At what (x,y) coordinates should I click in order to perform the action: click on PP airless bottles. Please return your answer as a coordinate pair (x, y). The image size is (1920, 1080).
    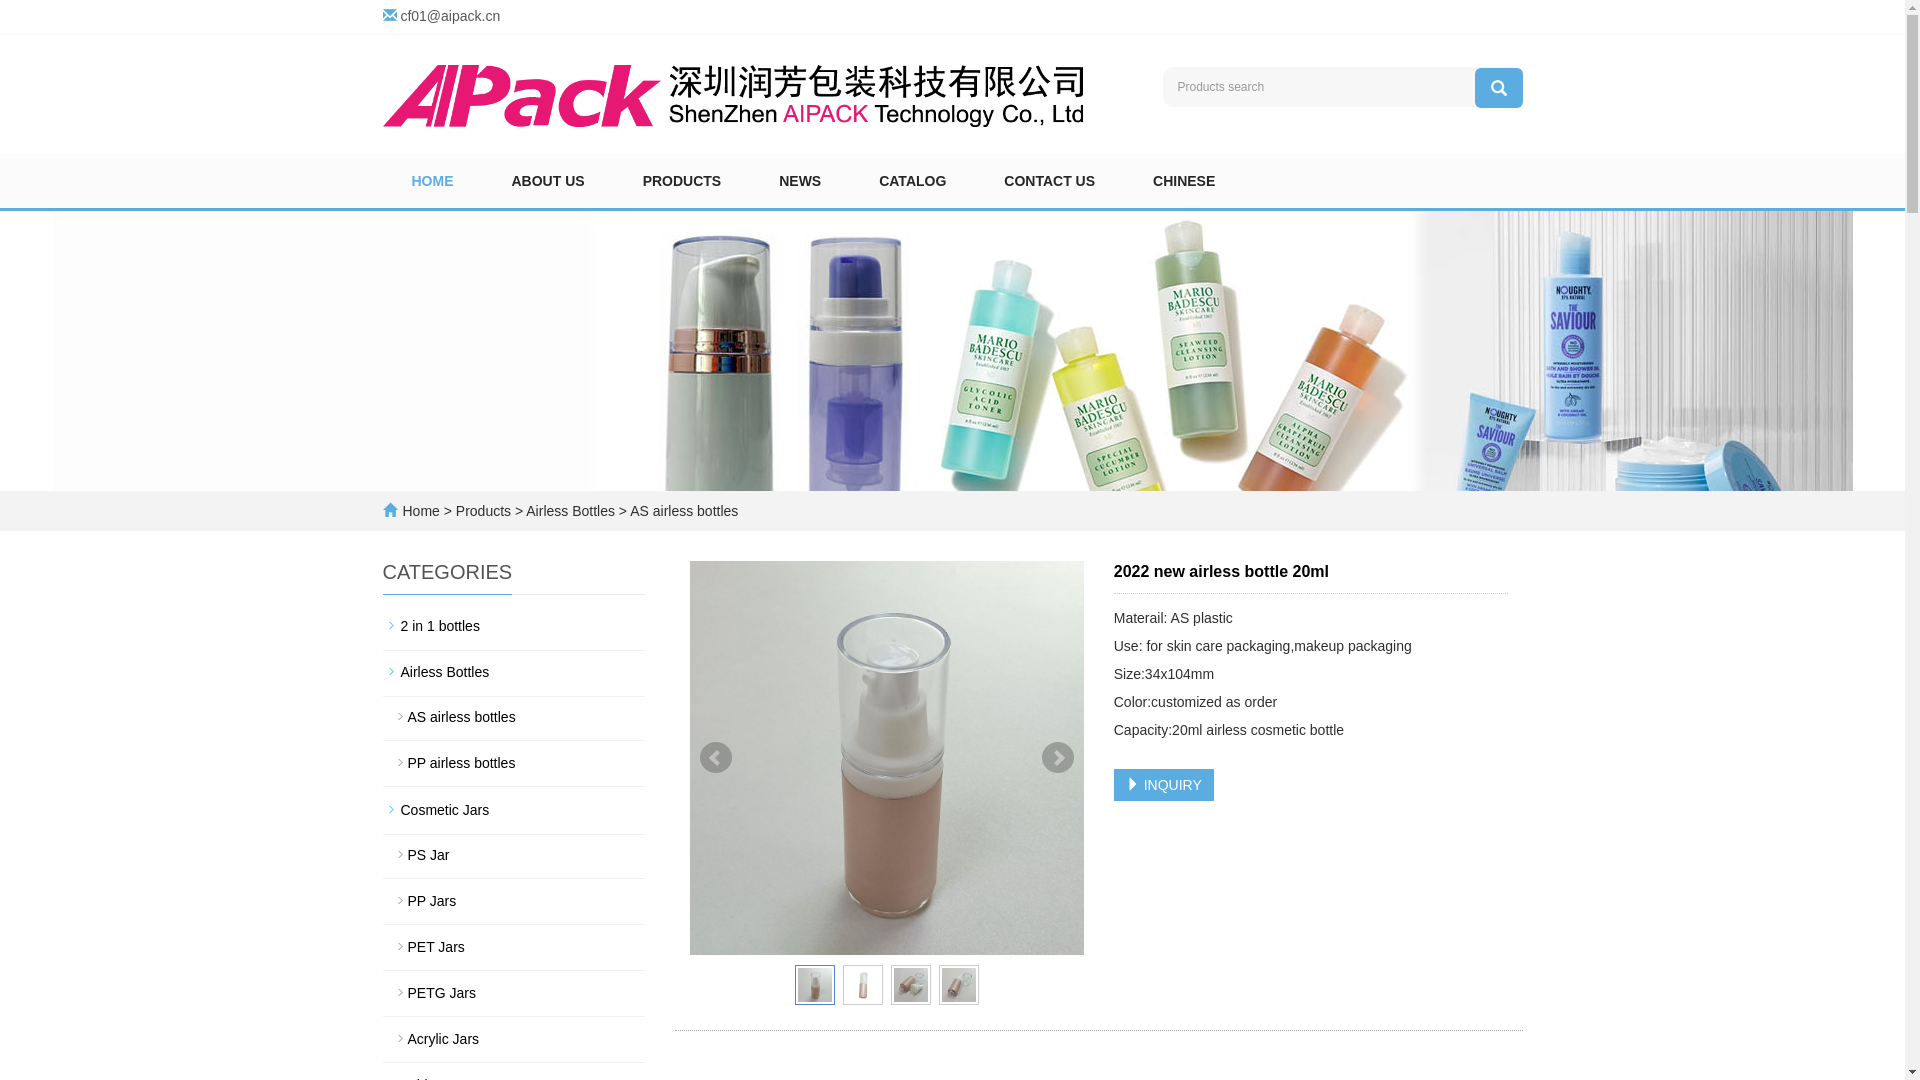
    Looking at the image, I should click on (514, 762).